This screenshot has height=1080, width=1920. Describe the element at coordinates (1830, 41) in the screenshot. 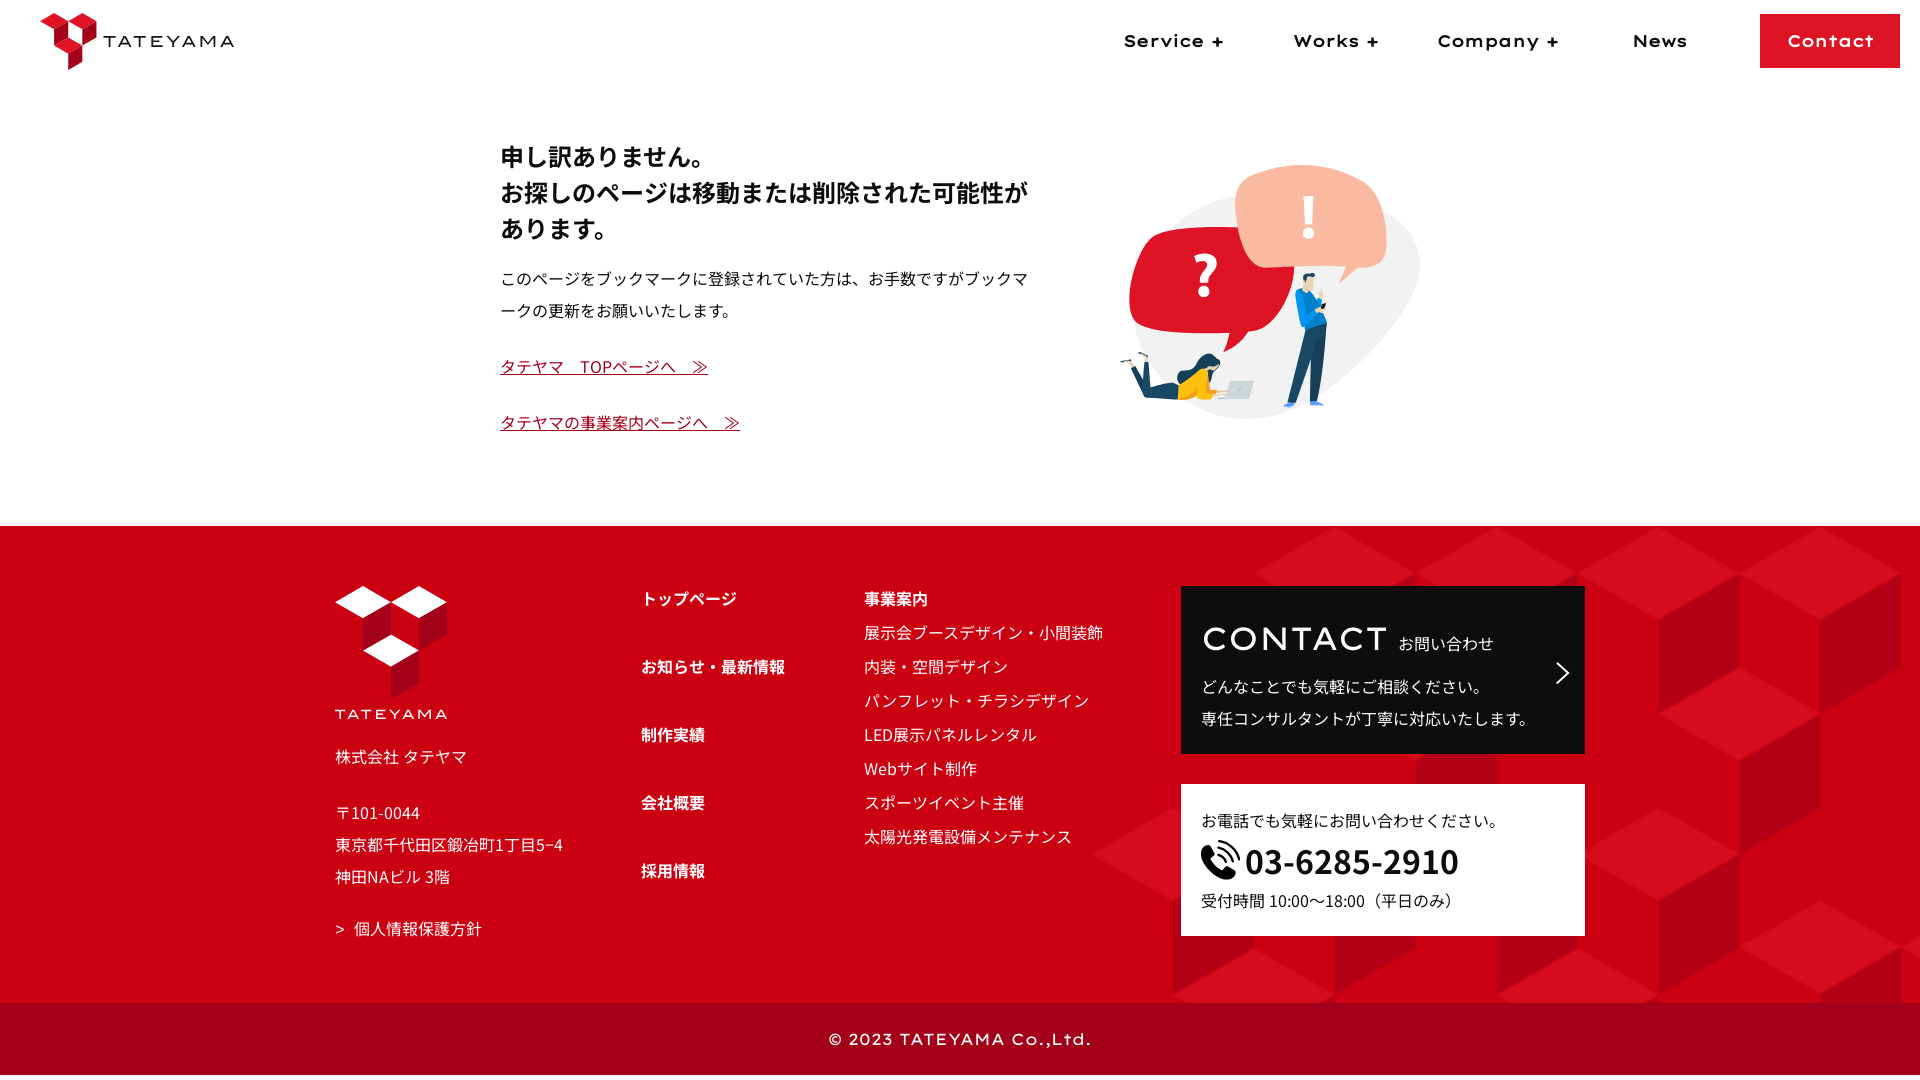

I see `Contact` at that location.